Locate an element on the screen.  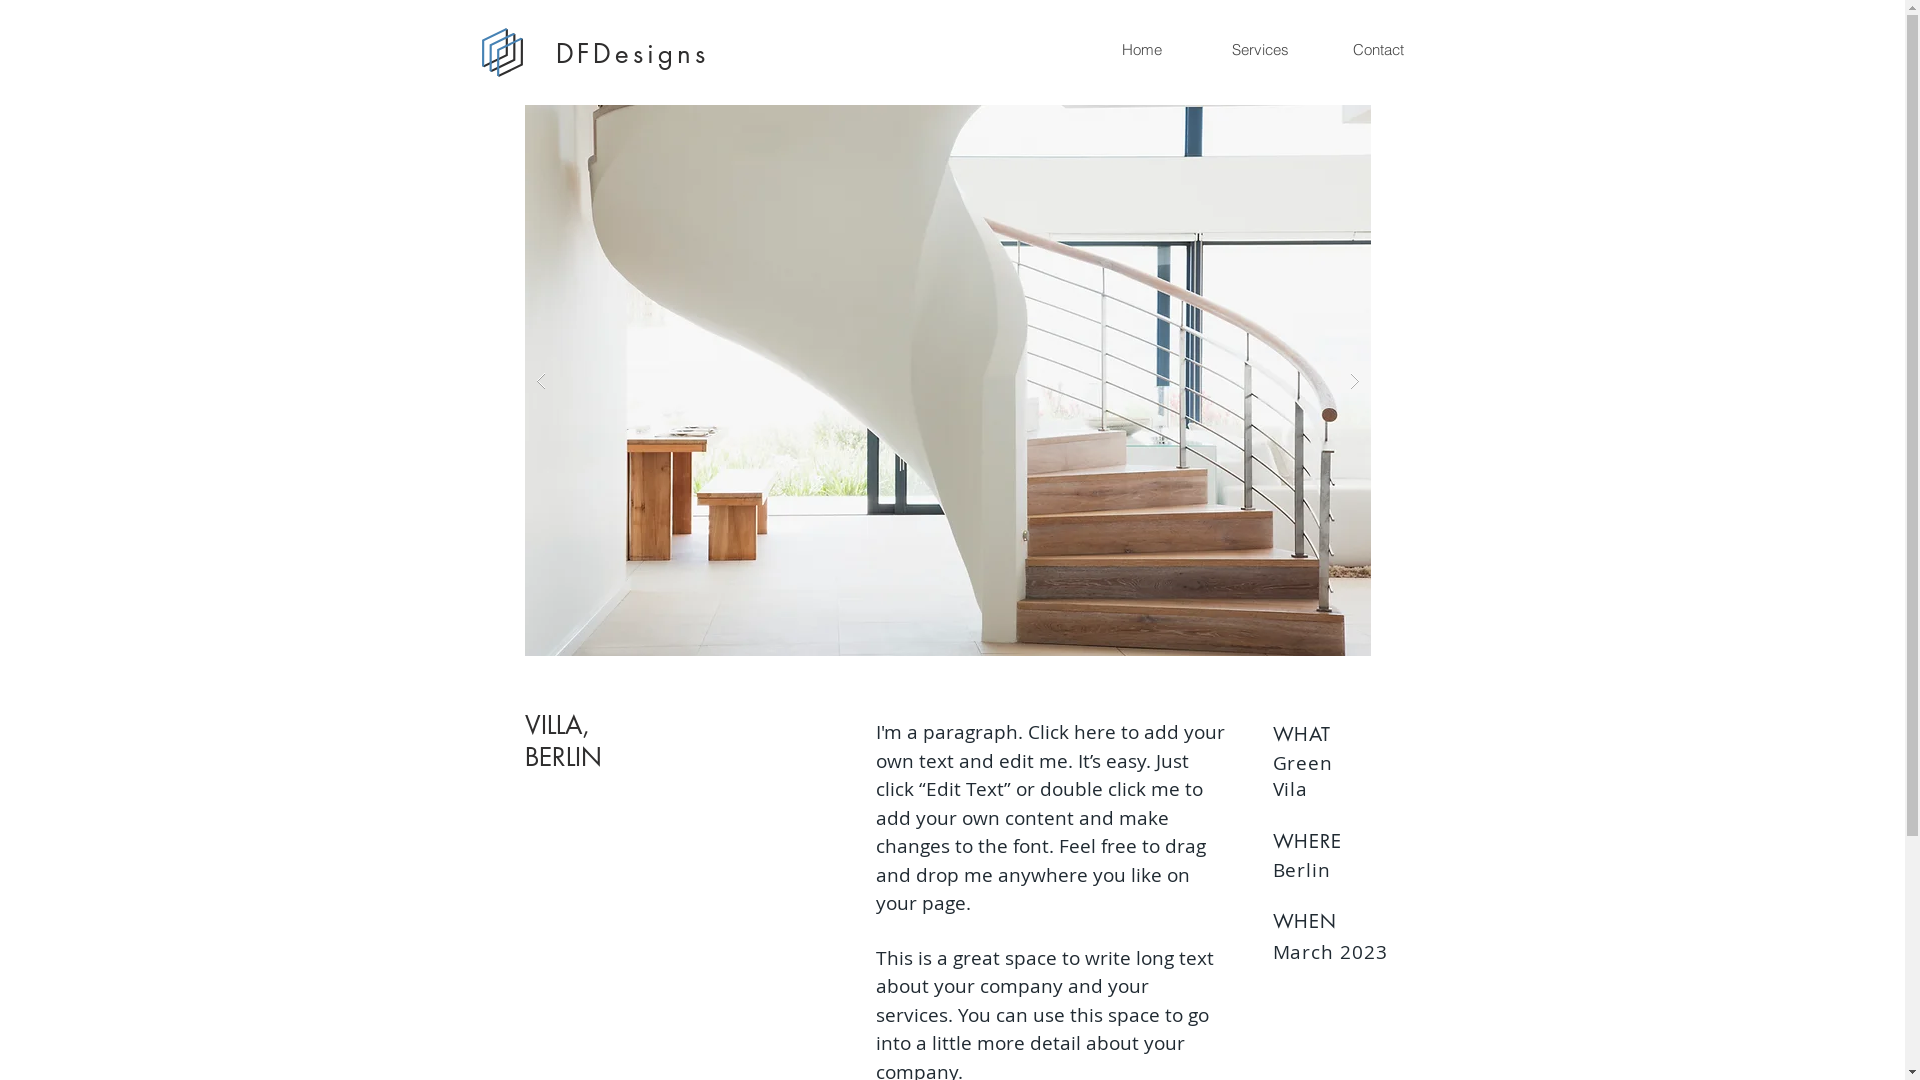
Home is located at coordinates (1141, 50).